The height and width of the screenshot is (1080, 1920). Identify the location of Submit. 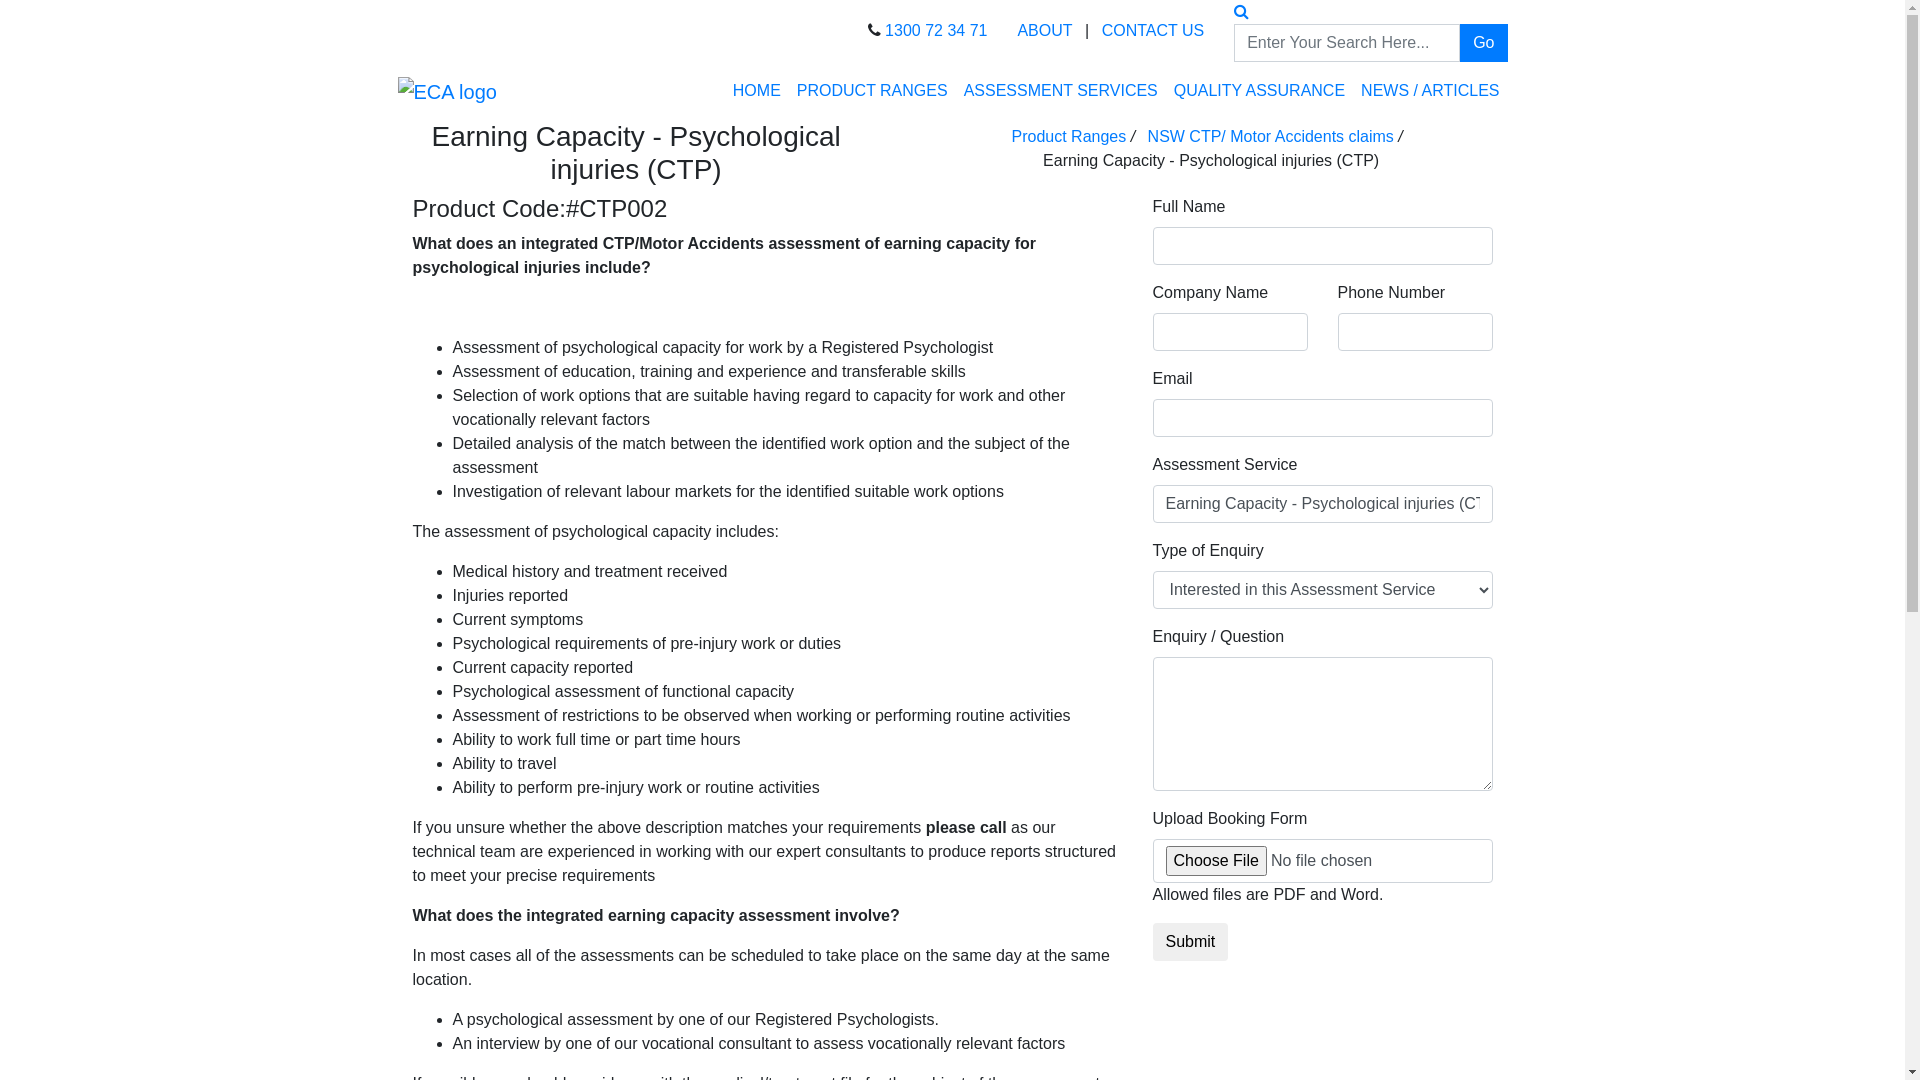
(1190, 942).